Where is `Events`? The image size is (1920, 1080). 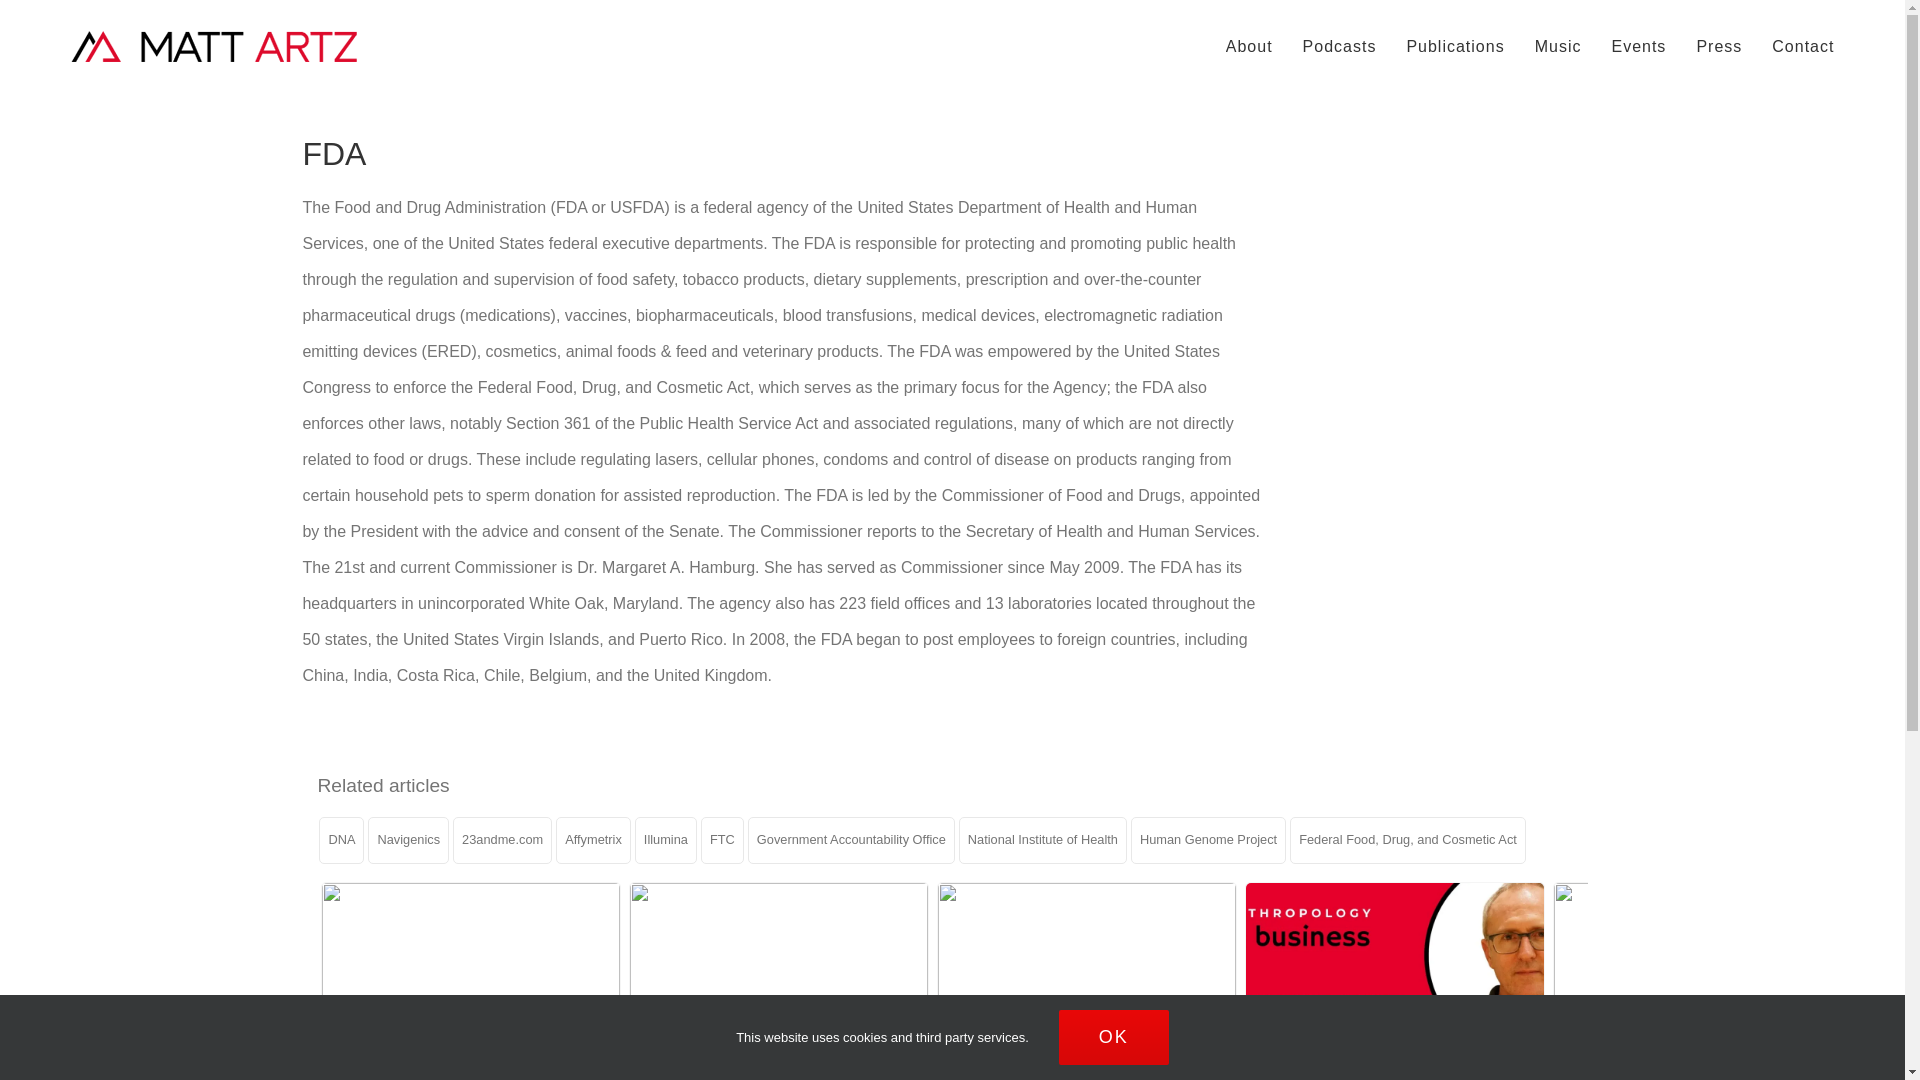 Events is located at coordinates (1638, 46).